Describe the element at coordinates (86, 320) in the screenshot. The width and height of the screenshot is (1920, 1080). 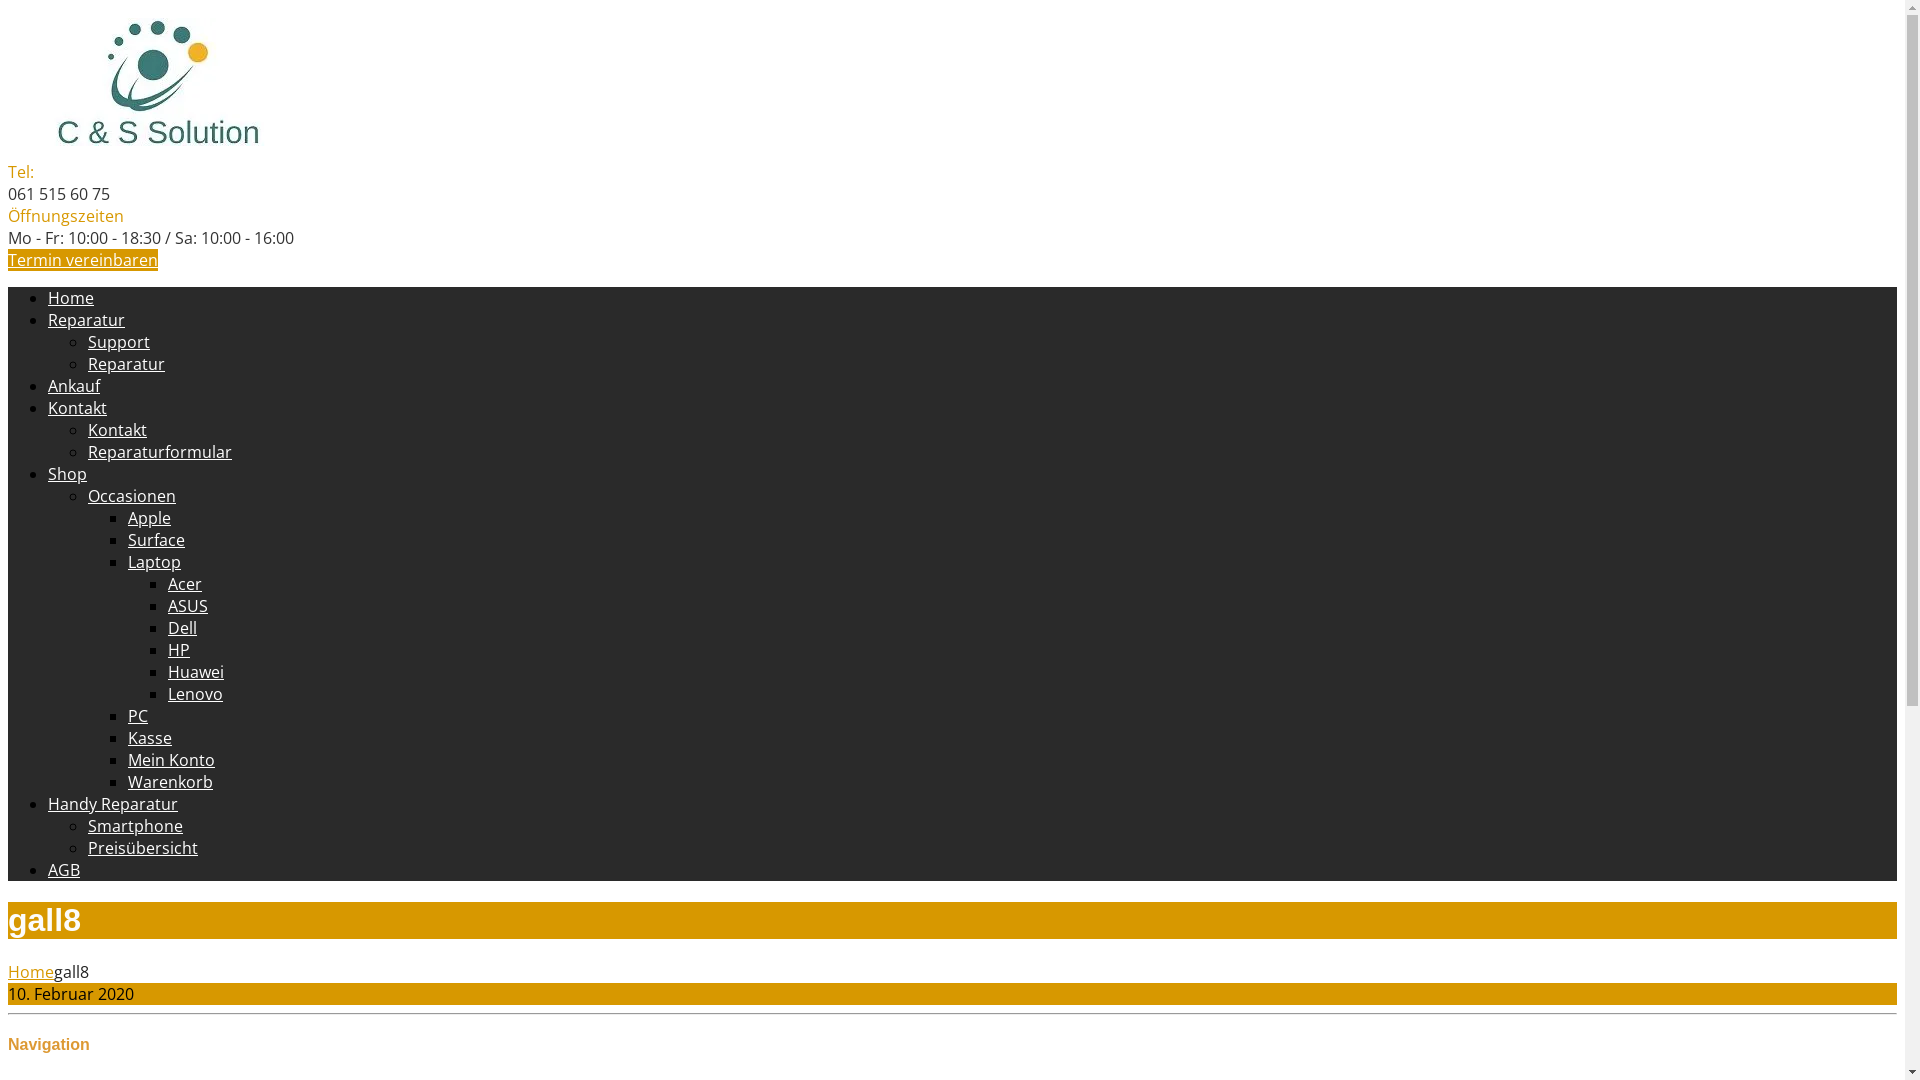
I see `Reparatur` at that location.